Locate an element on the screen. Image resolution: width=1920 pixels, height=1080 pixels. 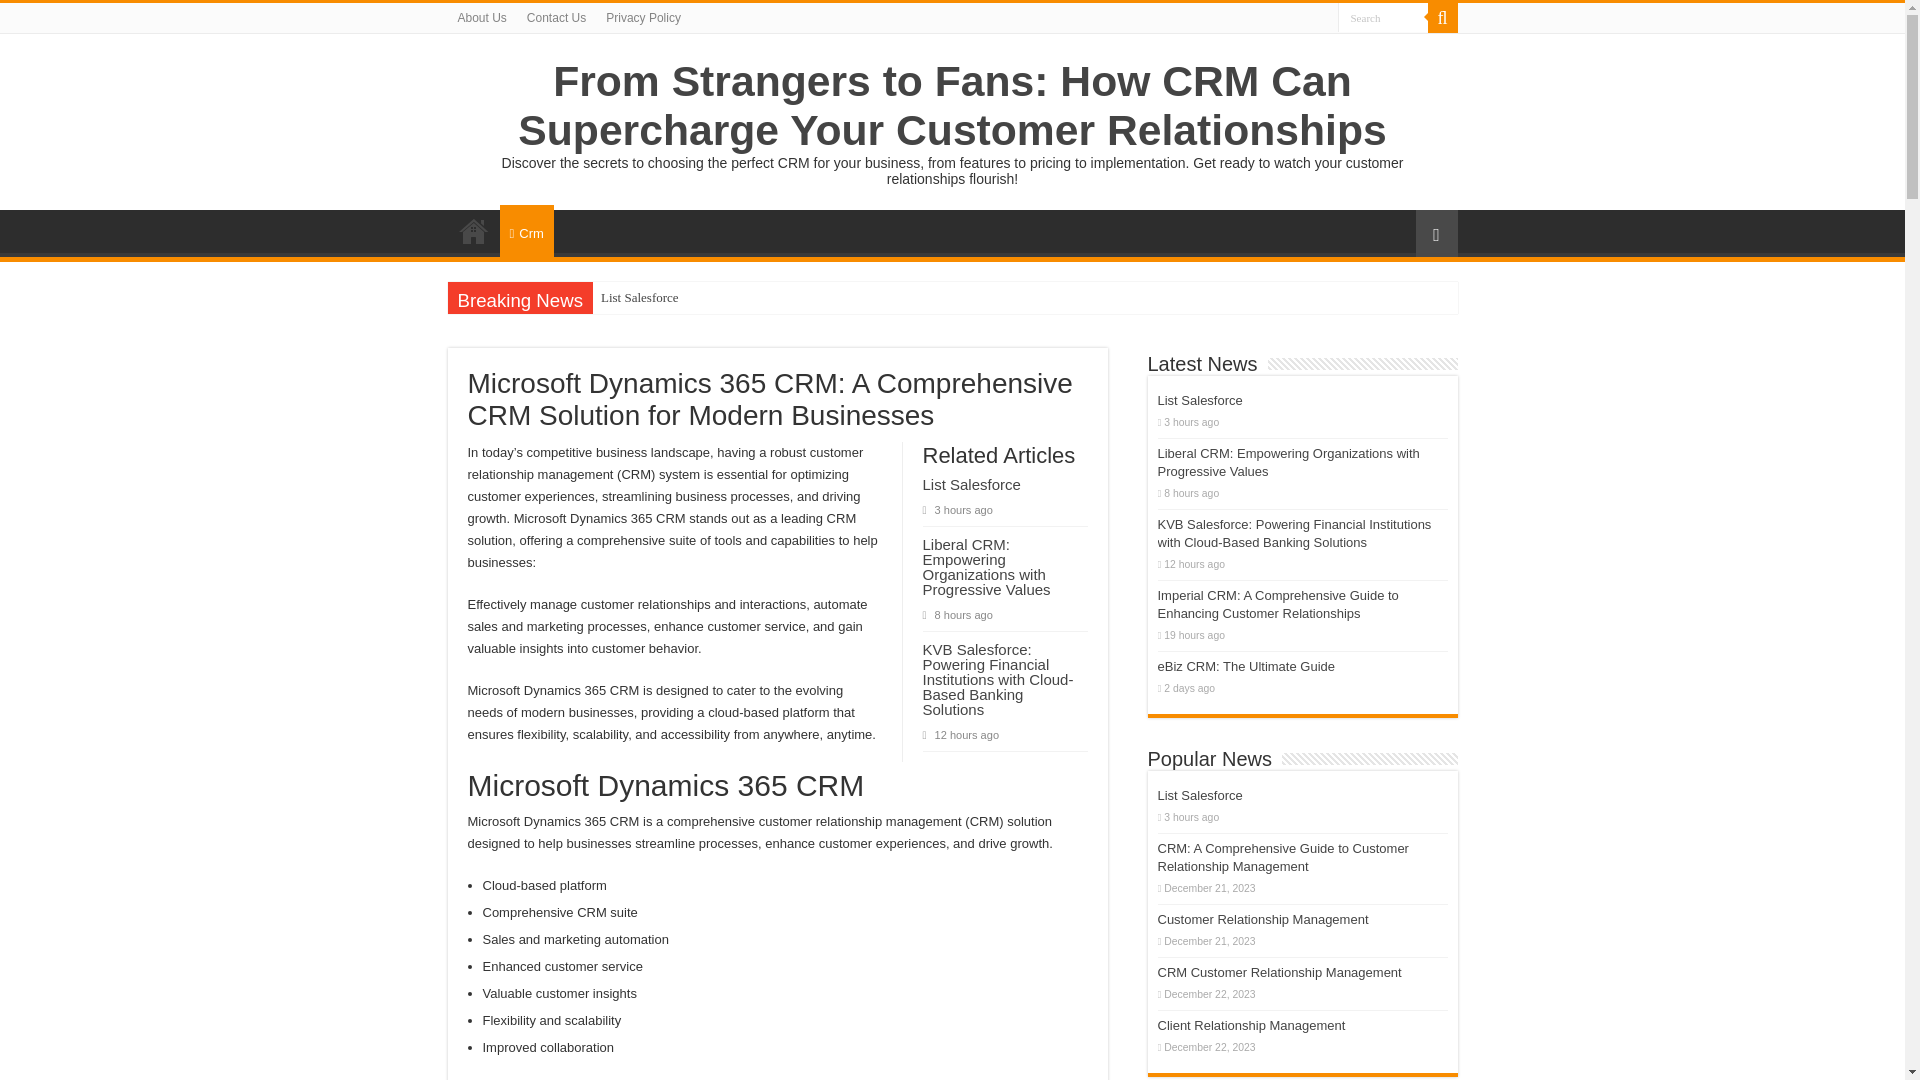
List Salesforce is located at coordinates (640, 298).